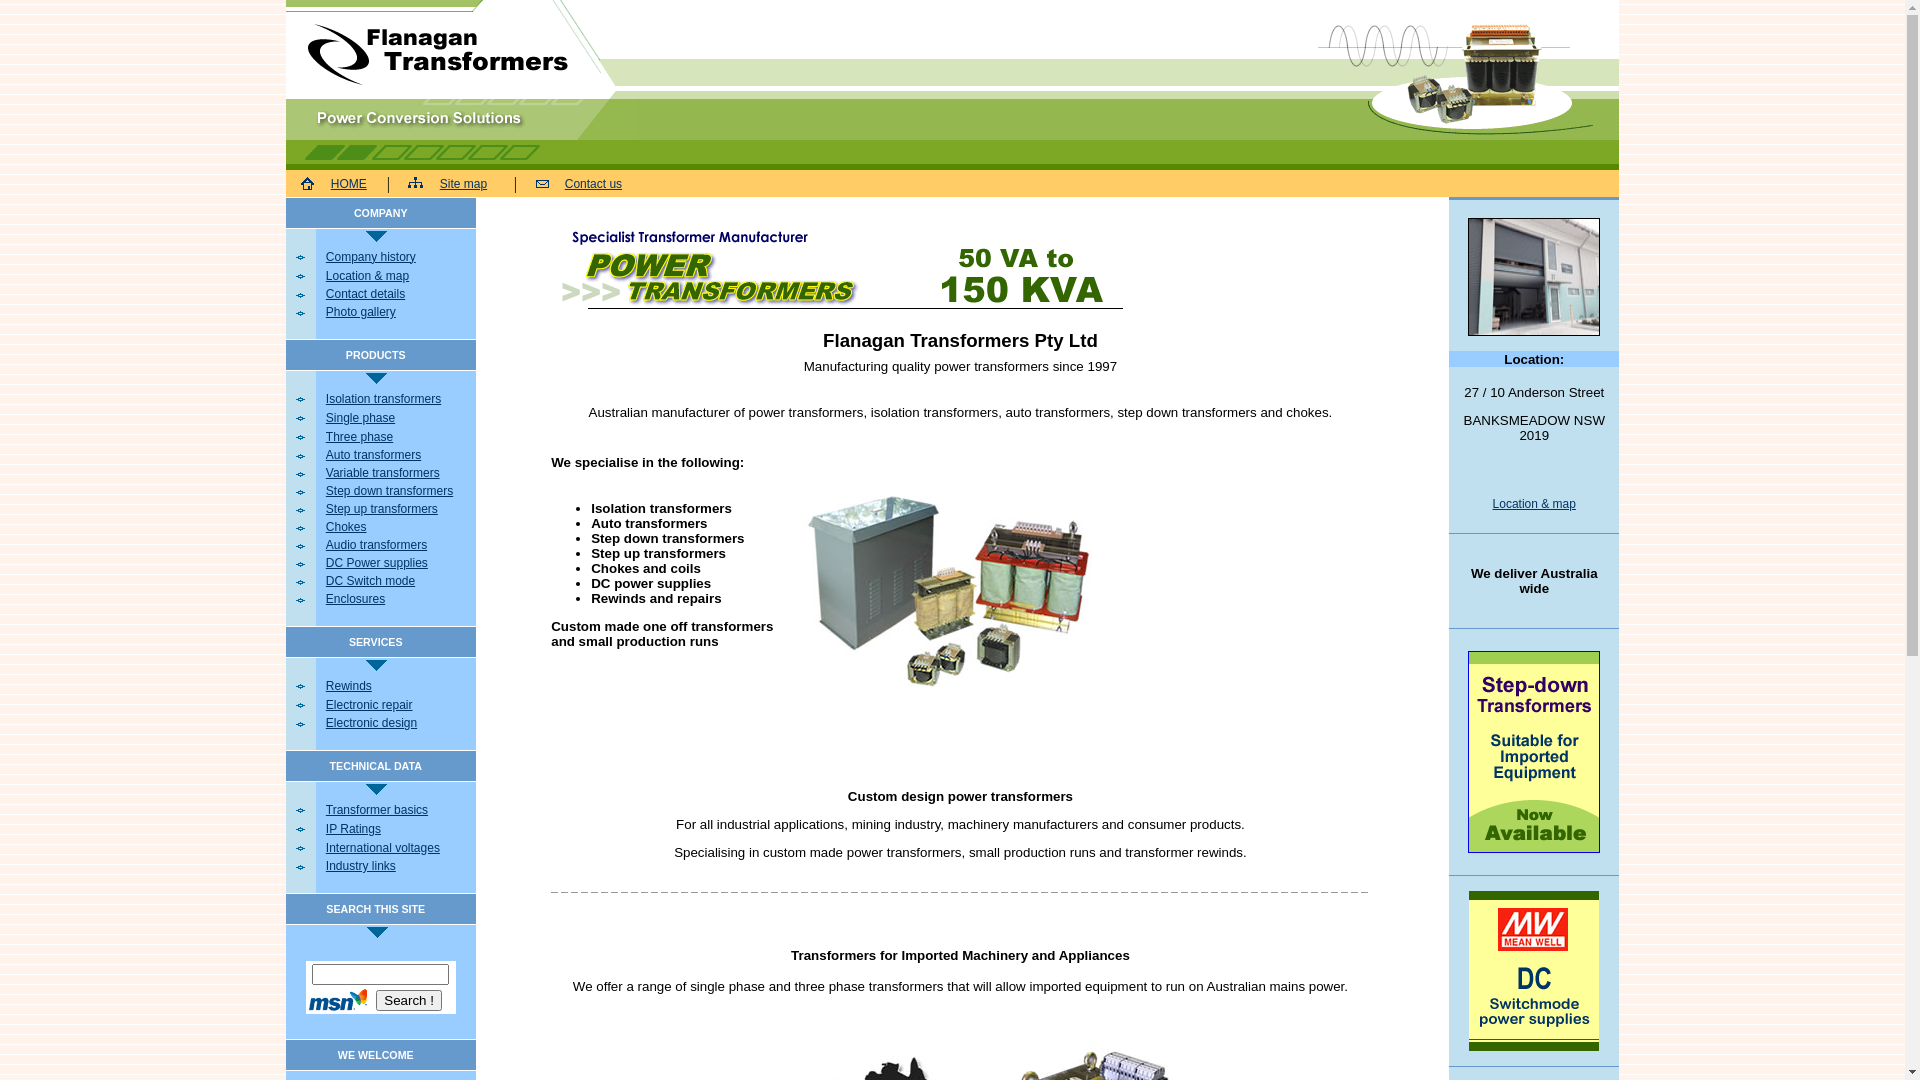  I want to click on Auto transformers, so click(398, 455).